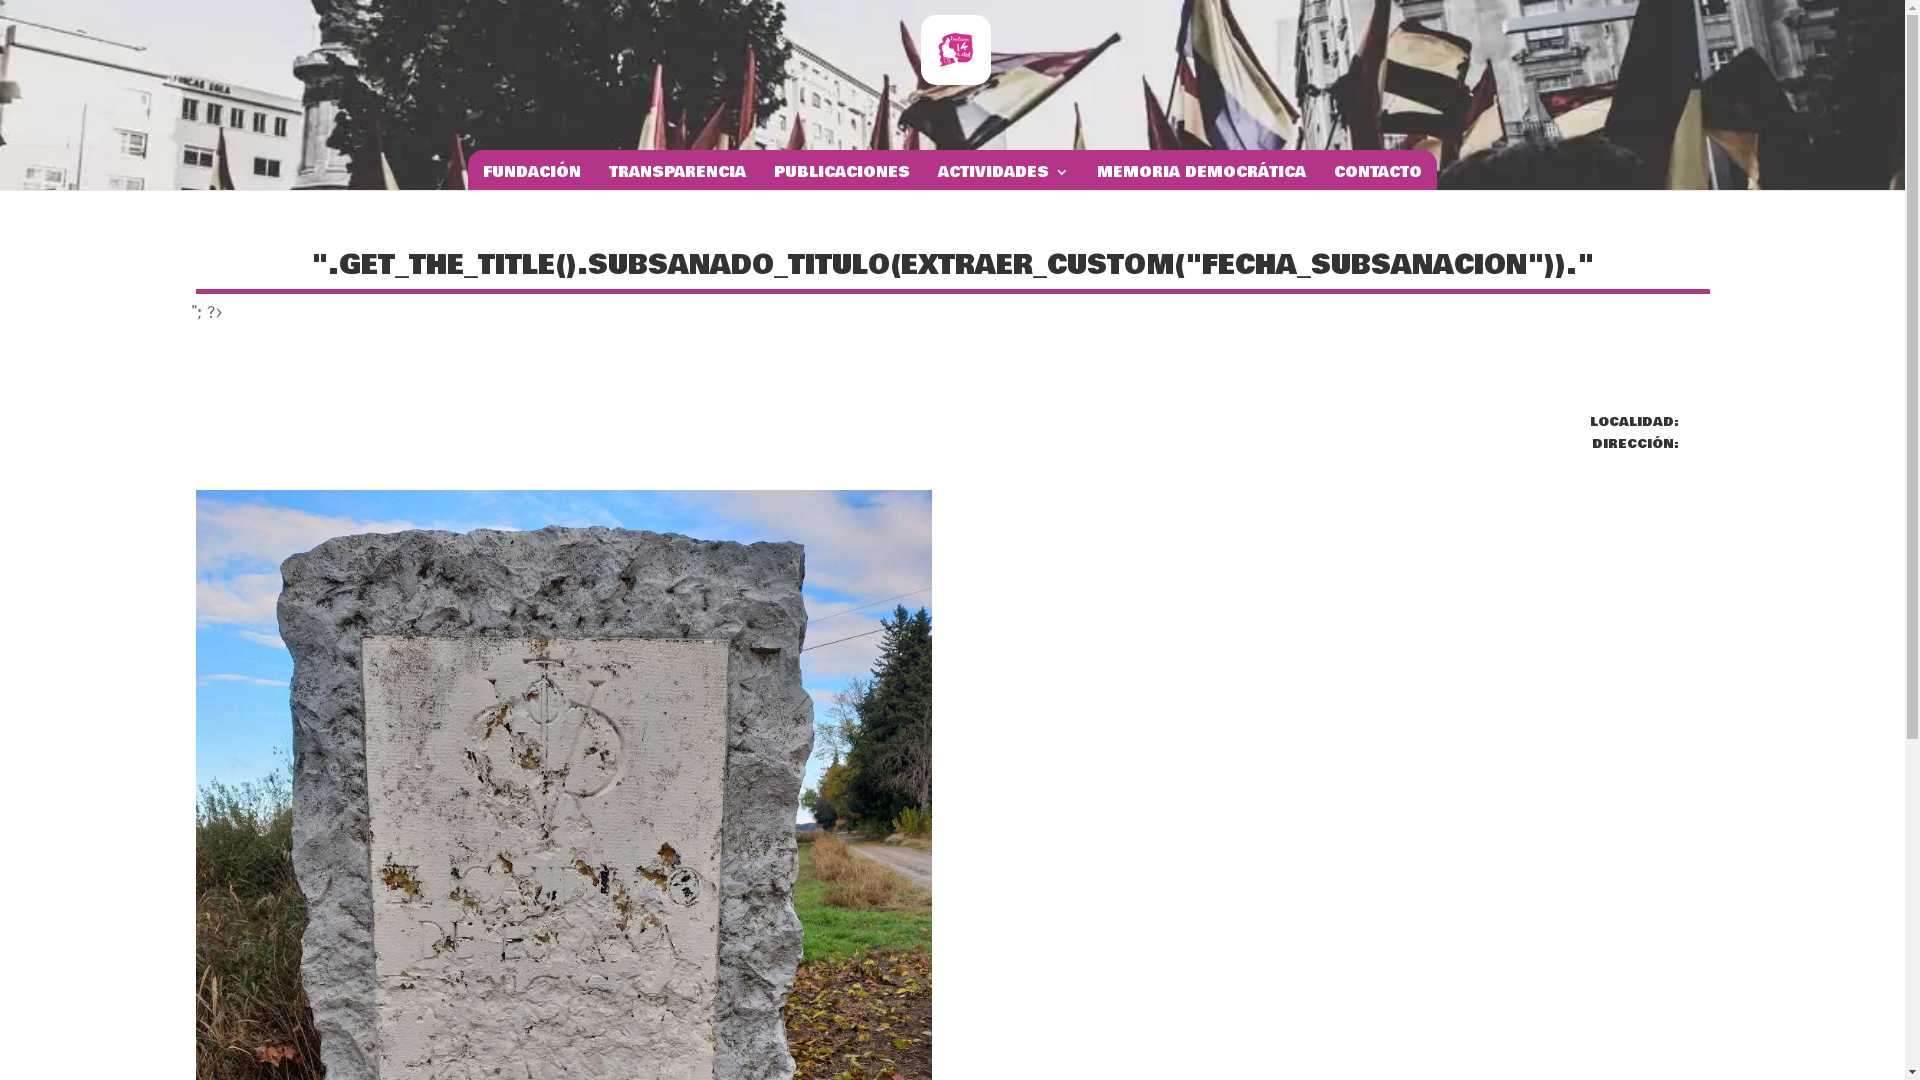 The height and width of the screenshot is (1080, 1920). Describe the element at coordinates (1004, 181) in the screenshot. I see `ACTIVIDADES` at that location.